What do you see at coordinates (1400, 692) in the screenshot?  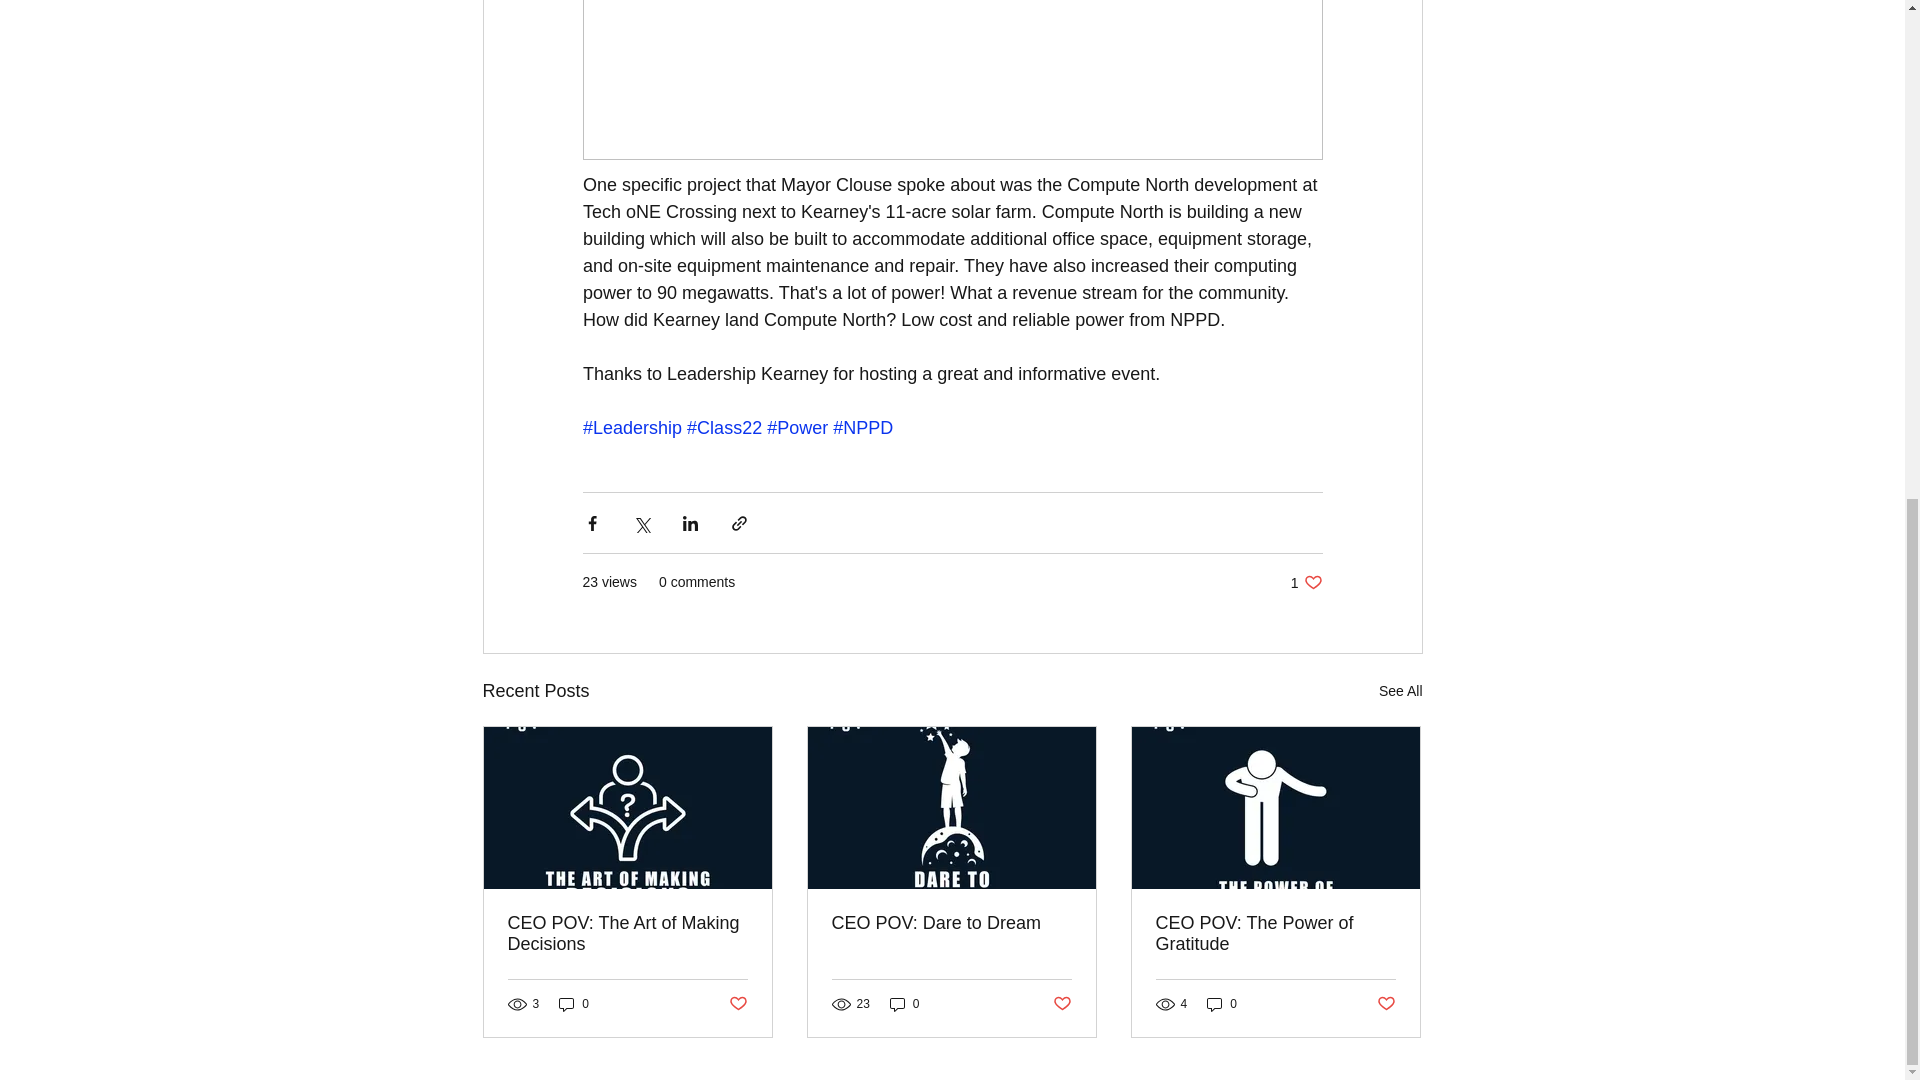 I see `See All` at bounding box center [1400, 692].